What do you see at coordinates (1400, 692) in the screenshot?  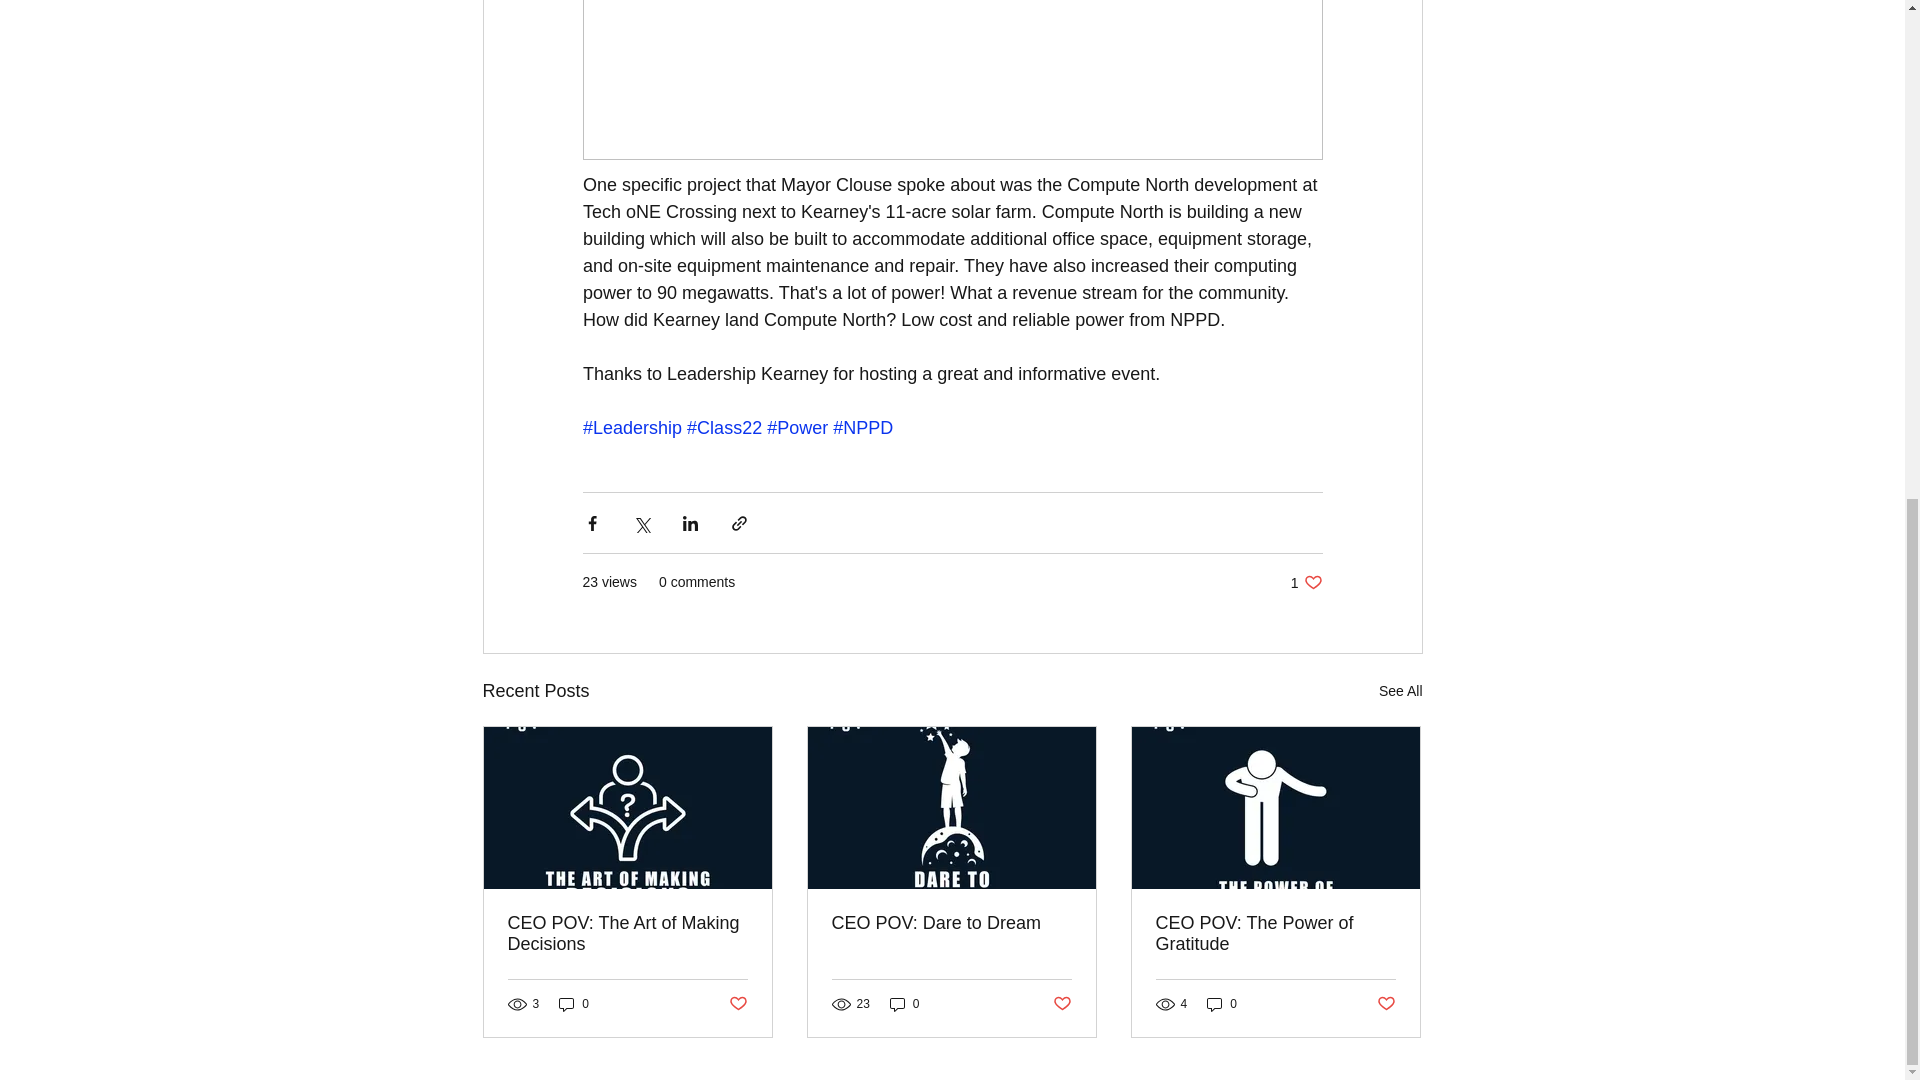 I see `See All` at bounding box center [1400, 692].